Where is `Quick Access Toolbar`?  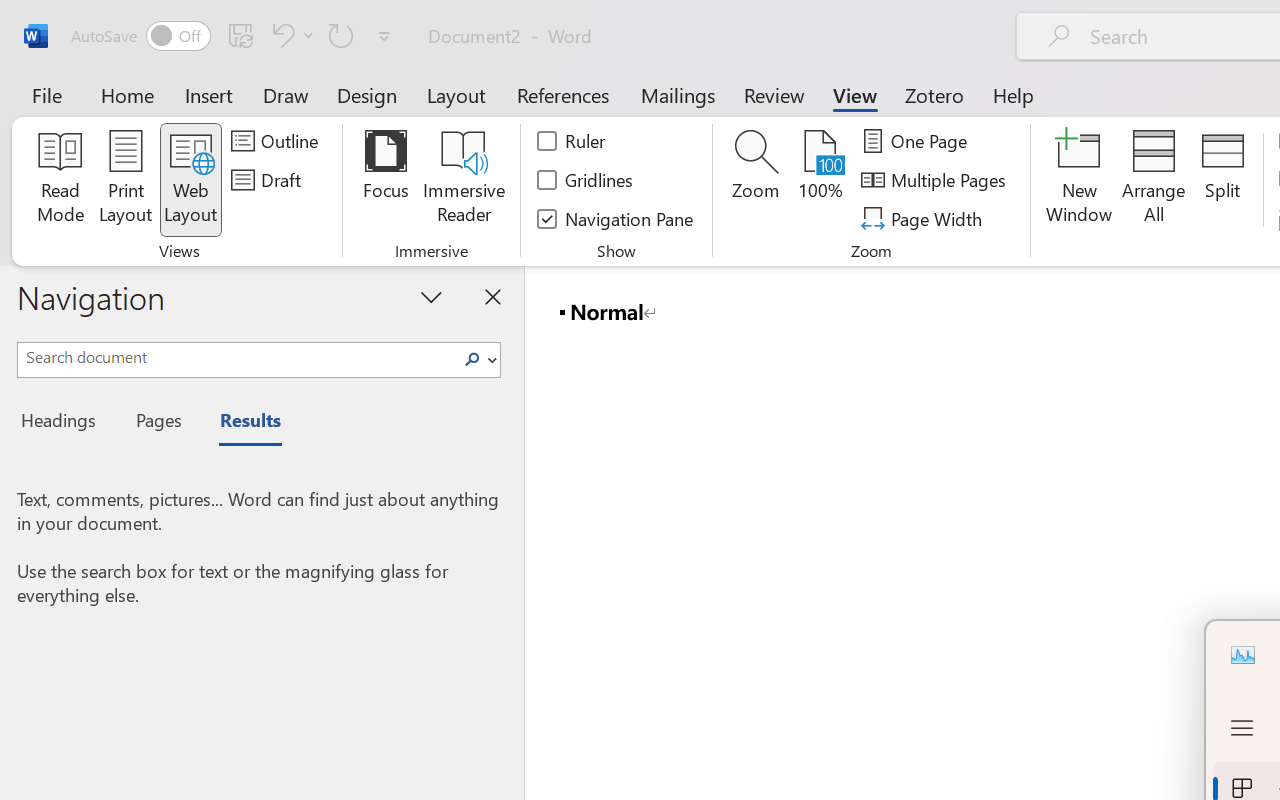
Quick Access Toolbar is located at coordinates (234, 36).